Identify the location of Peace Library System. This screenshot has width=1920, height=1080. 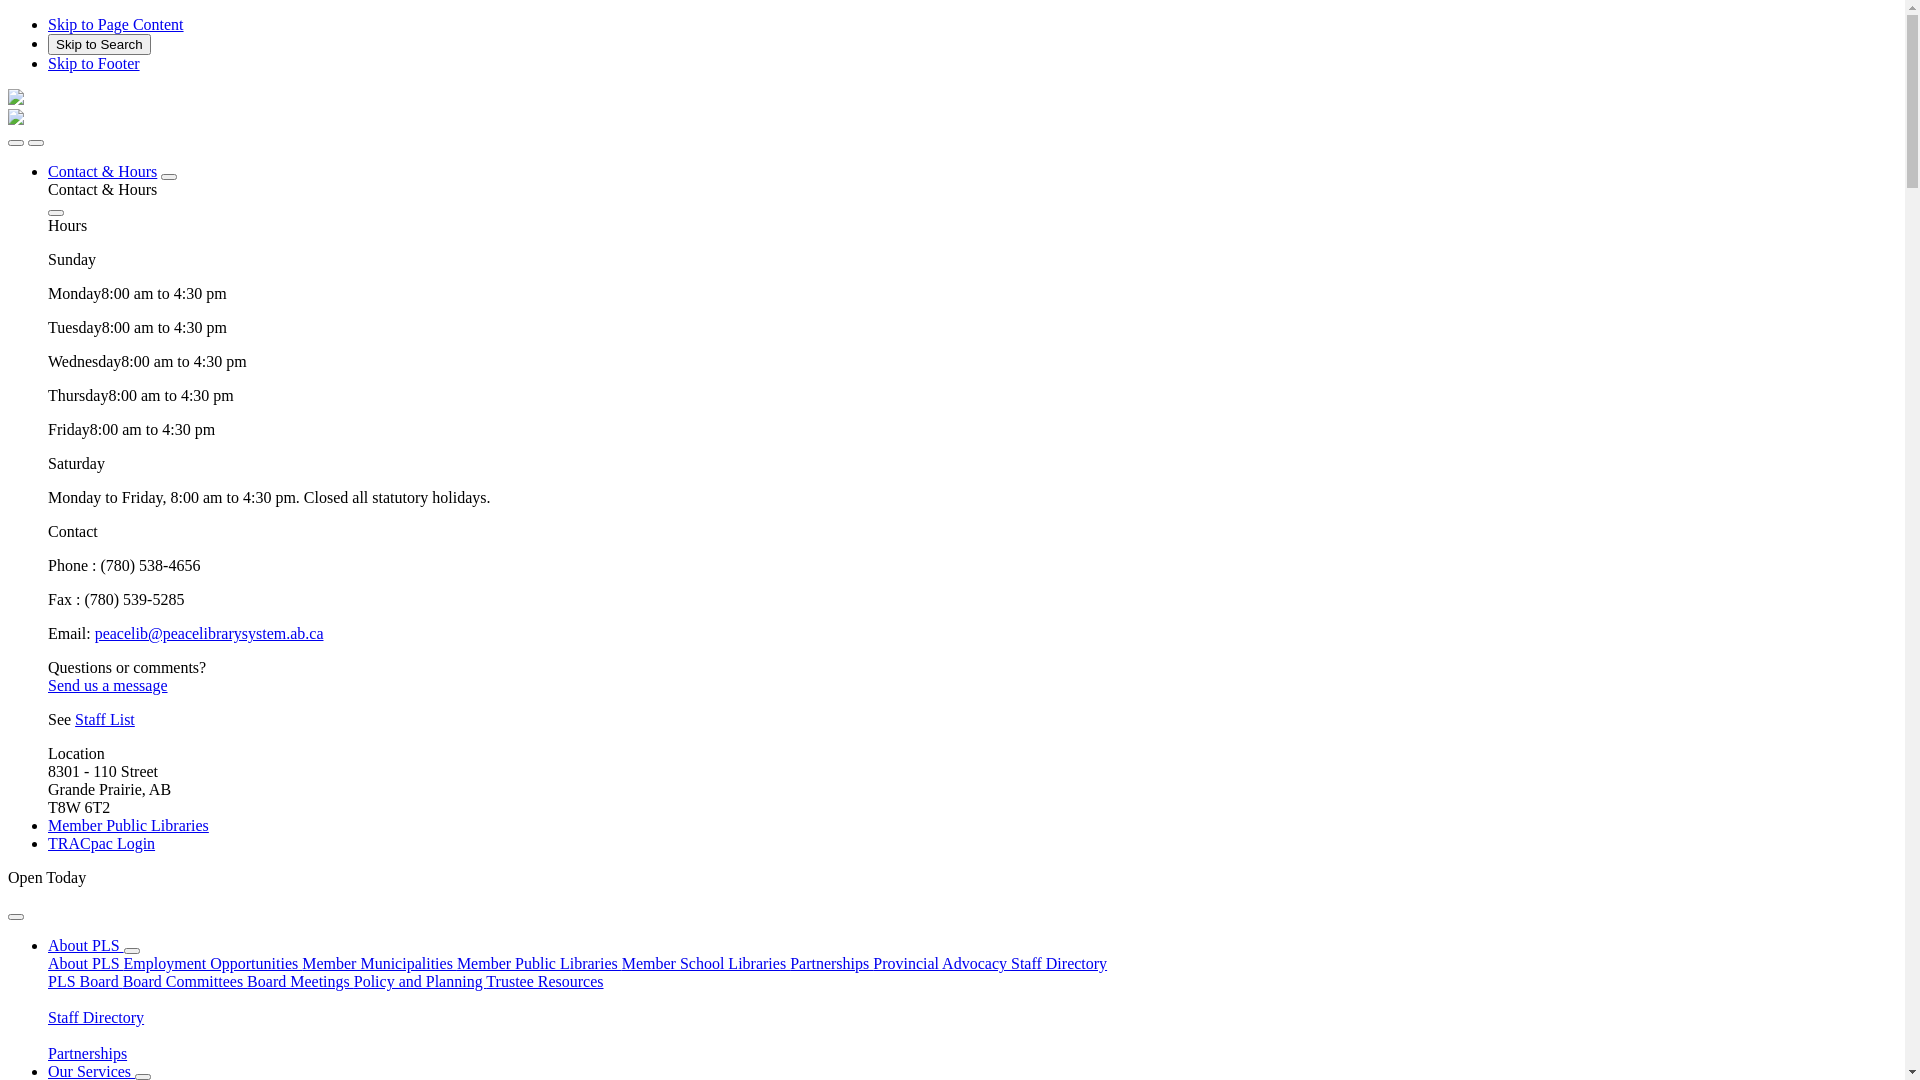
(16, 120).